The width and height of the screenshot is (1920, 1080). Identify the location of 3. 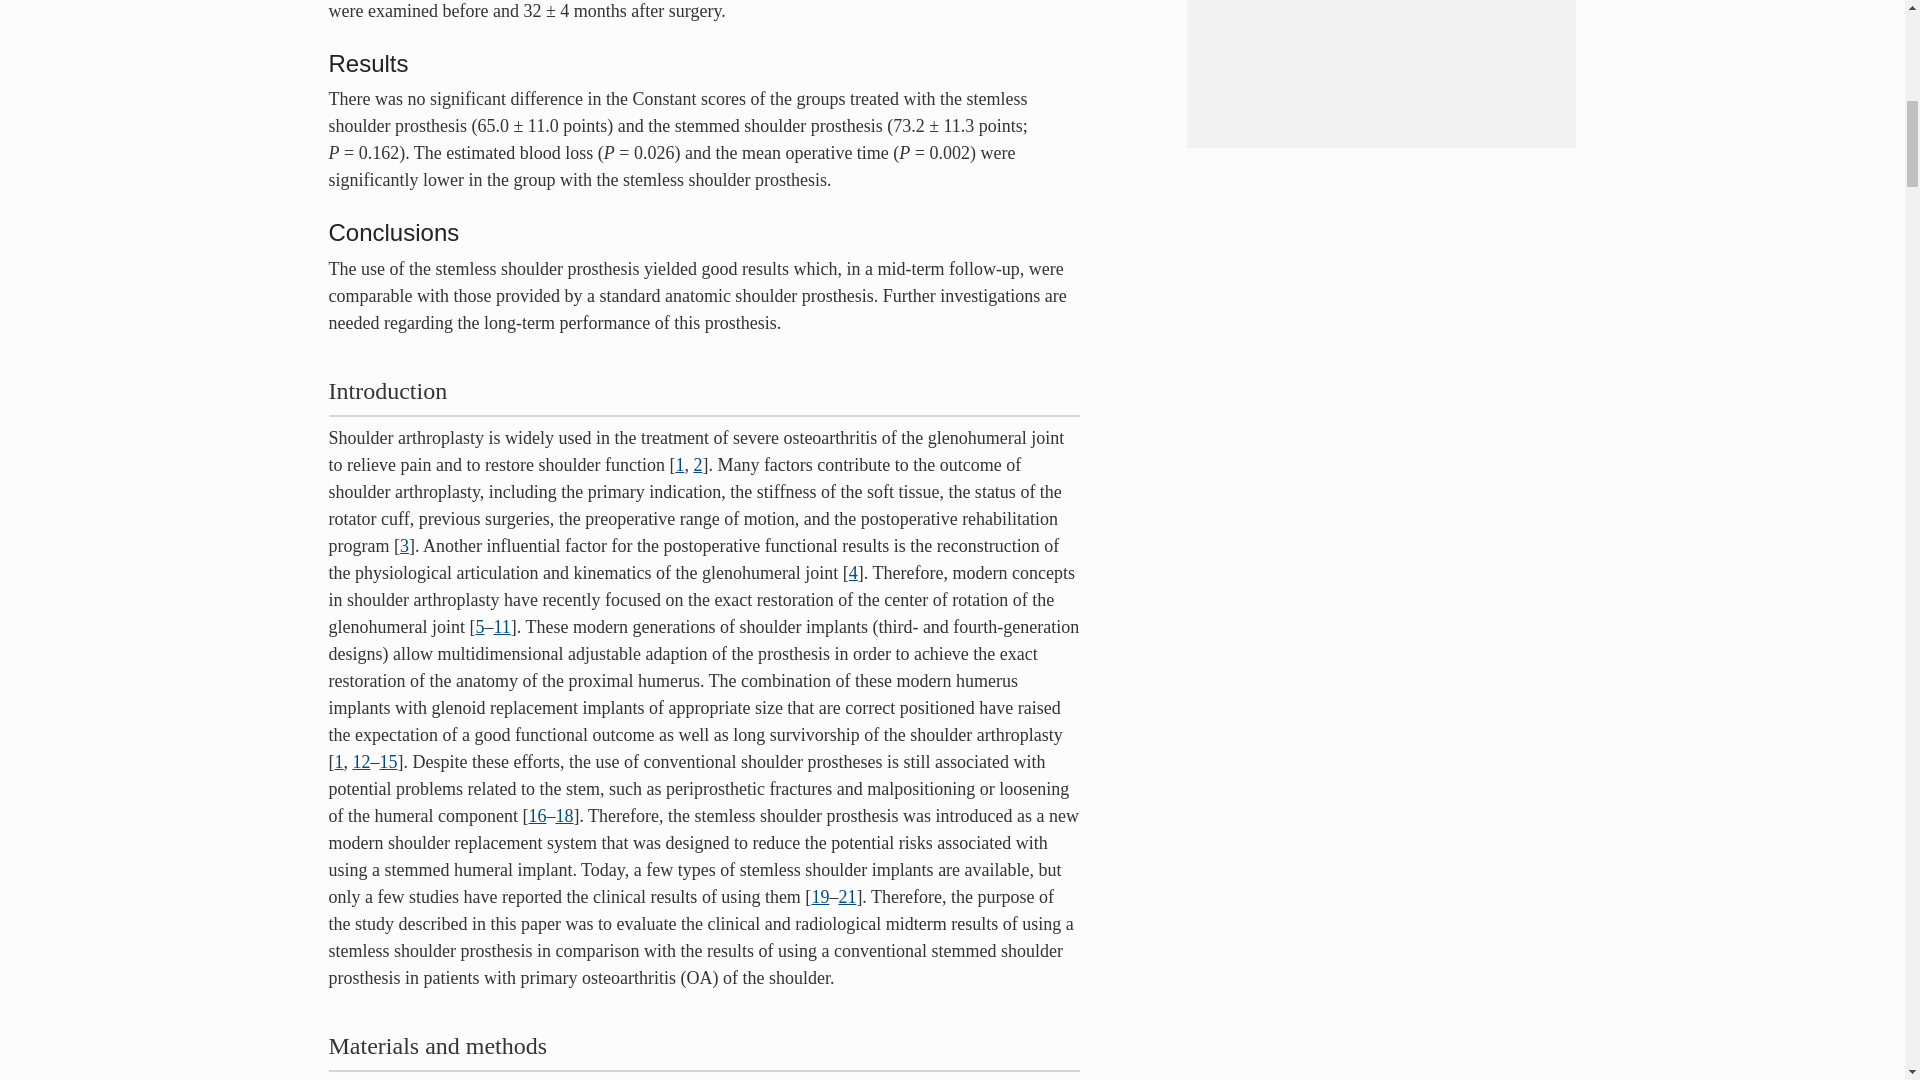
(404, 546).